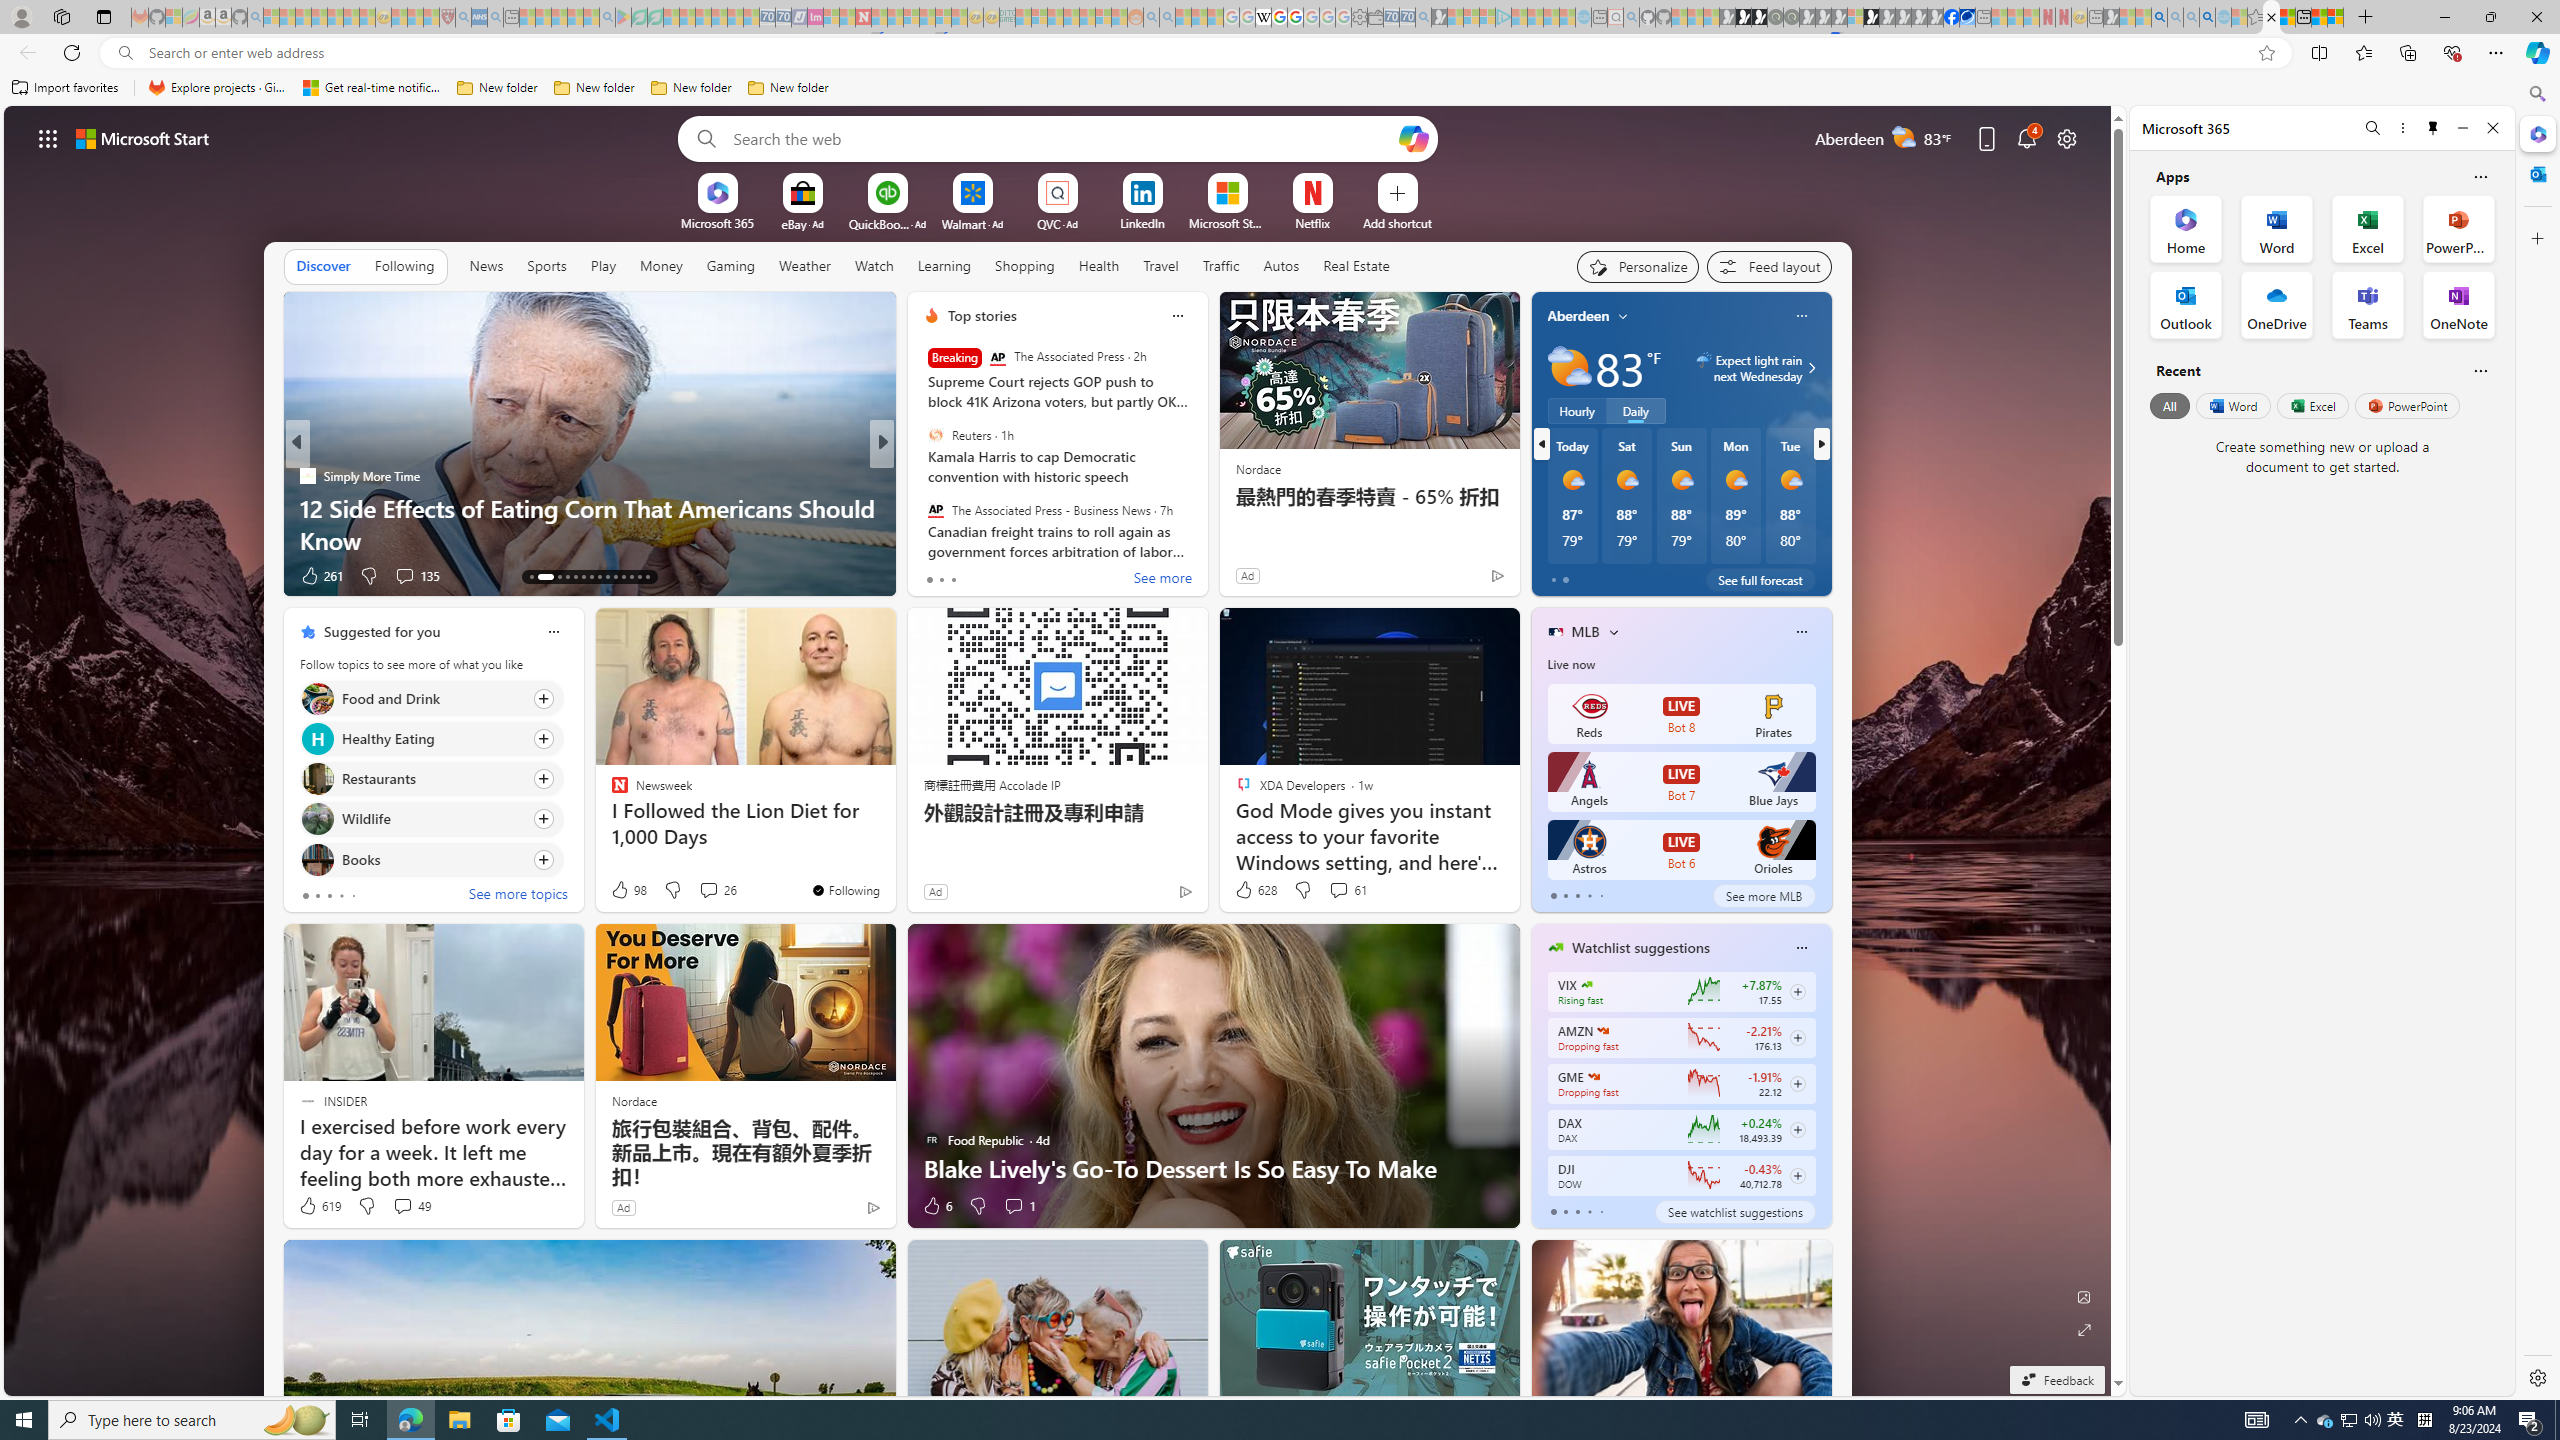 This screenshot has width=2560, height=1440. I want to click on Mostly sunny, so click(1790, 480).